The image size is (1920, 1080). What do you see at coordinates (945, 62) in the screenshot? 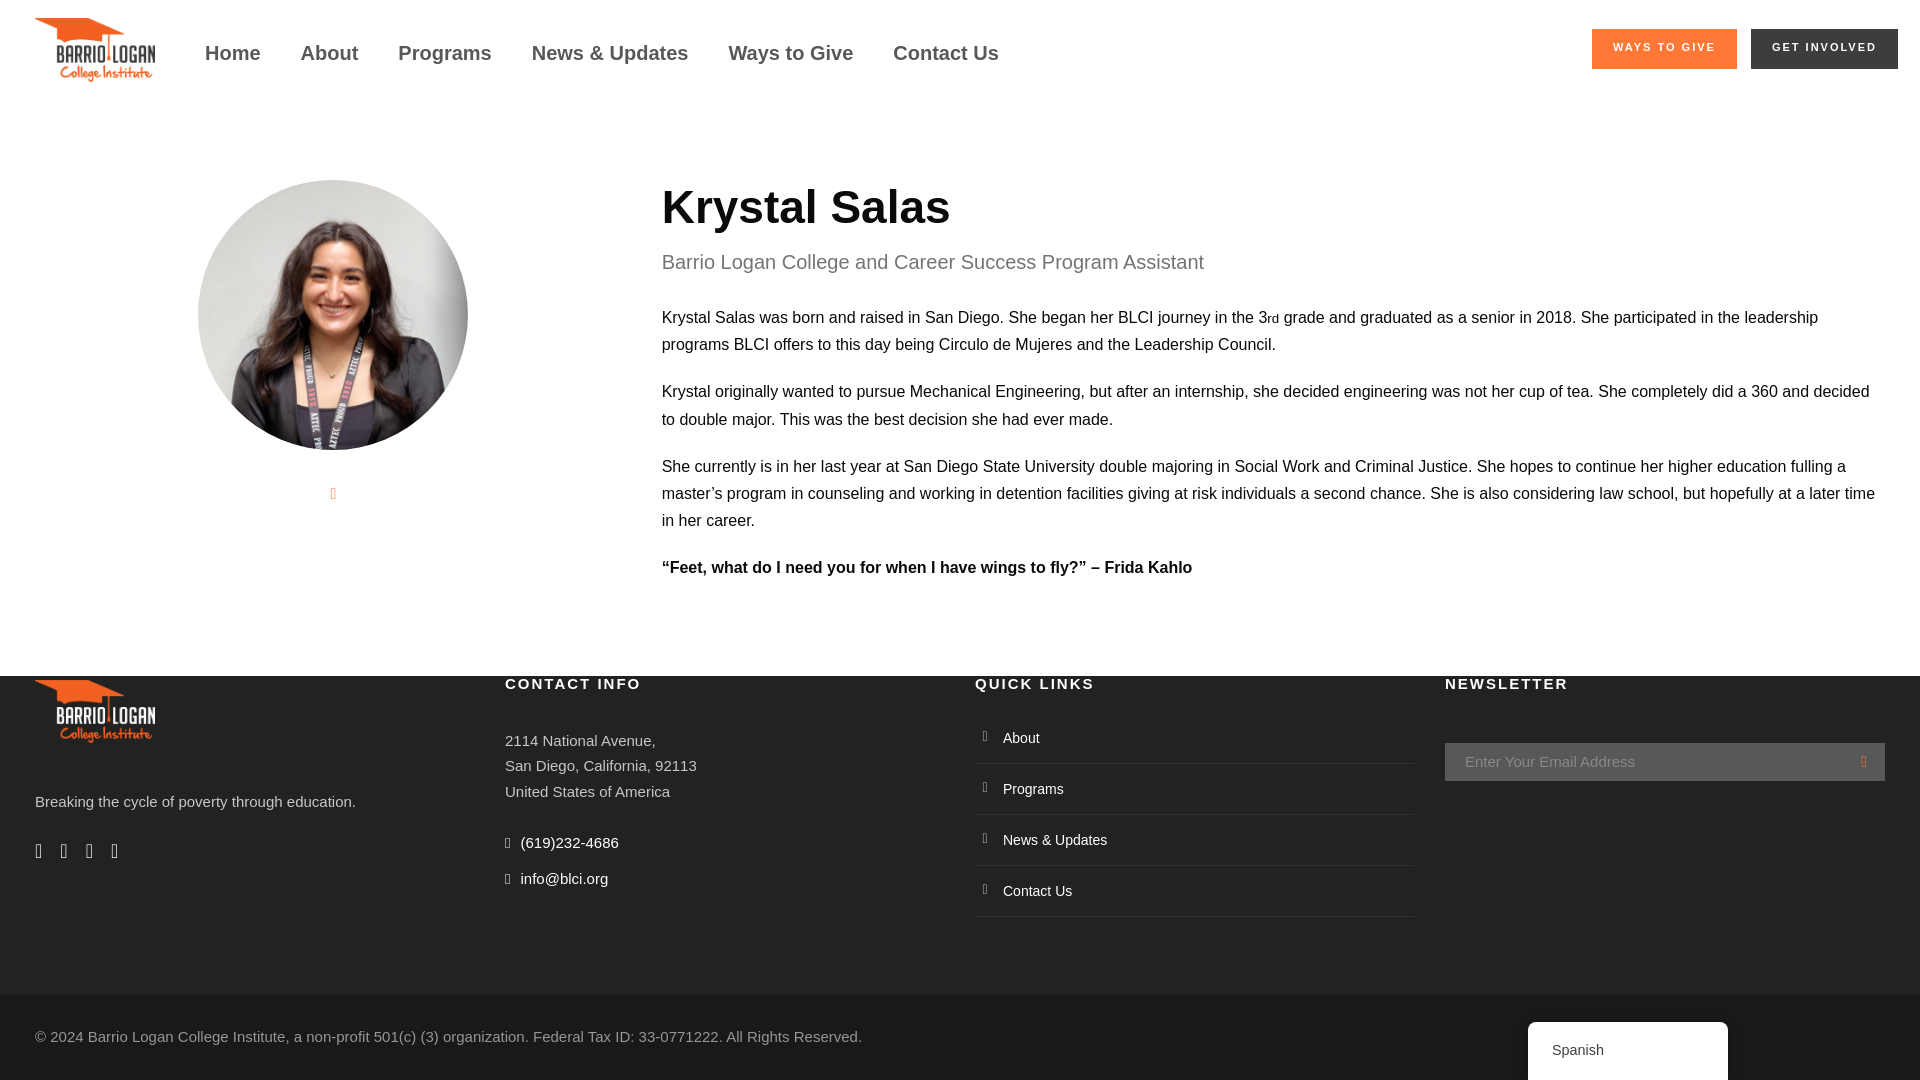
I see `Contact Us` at bounding box center [945, 62].